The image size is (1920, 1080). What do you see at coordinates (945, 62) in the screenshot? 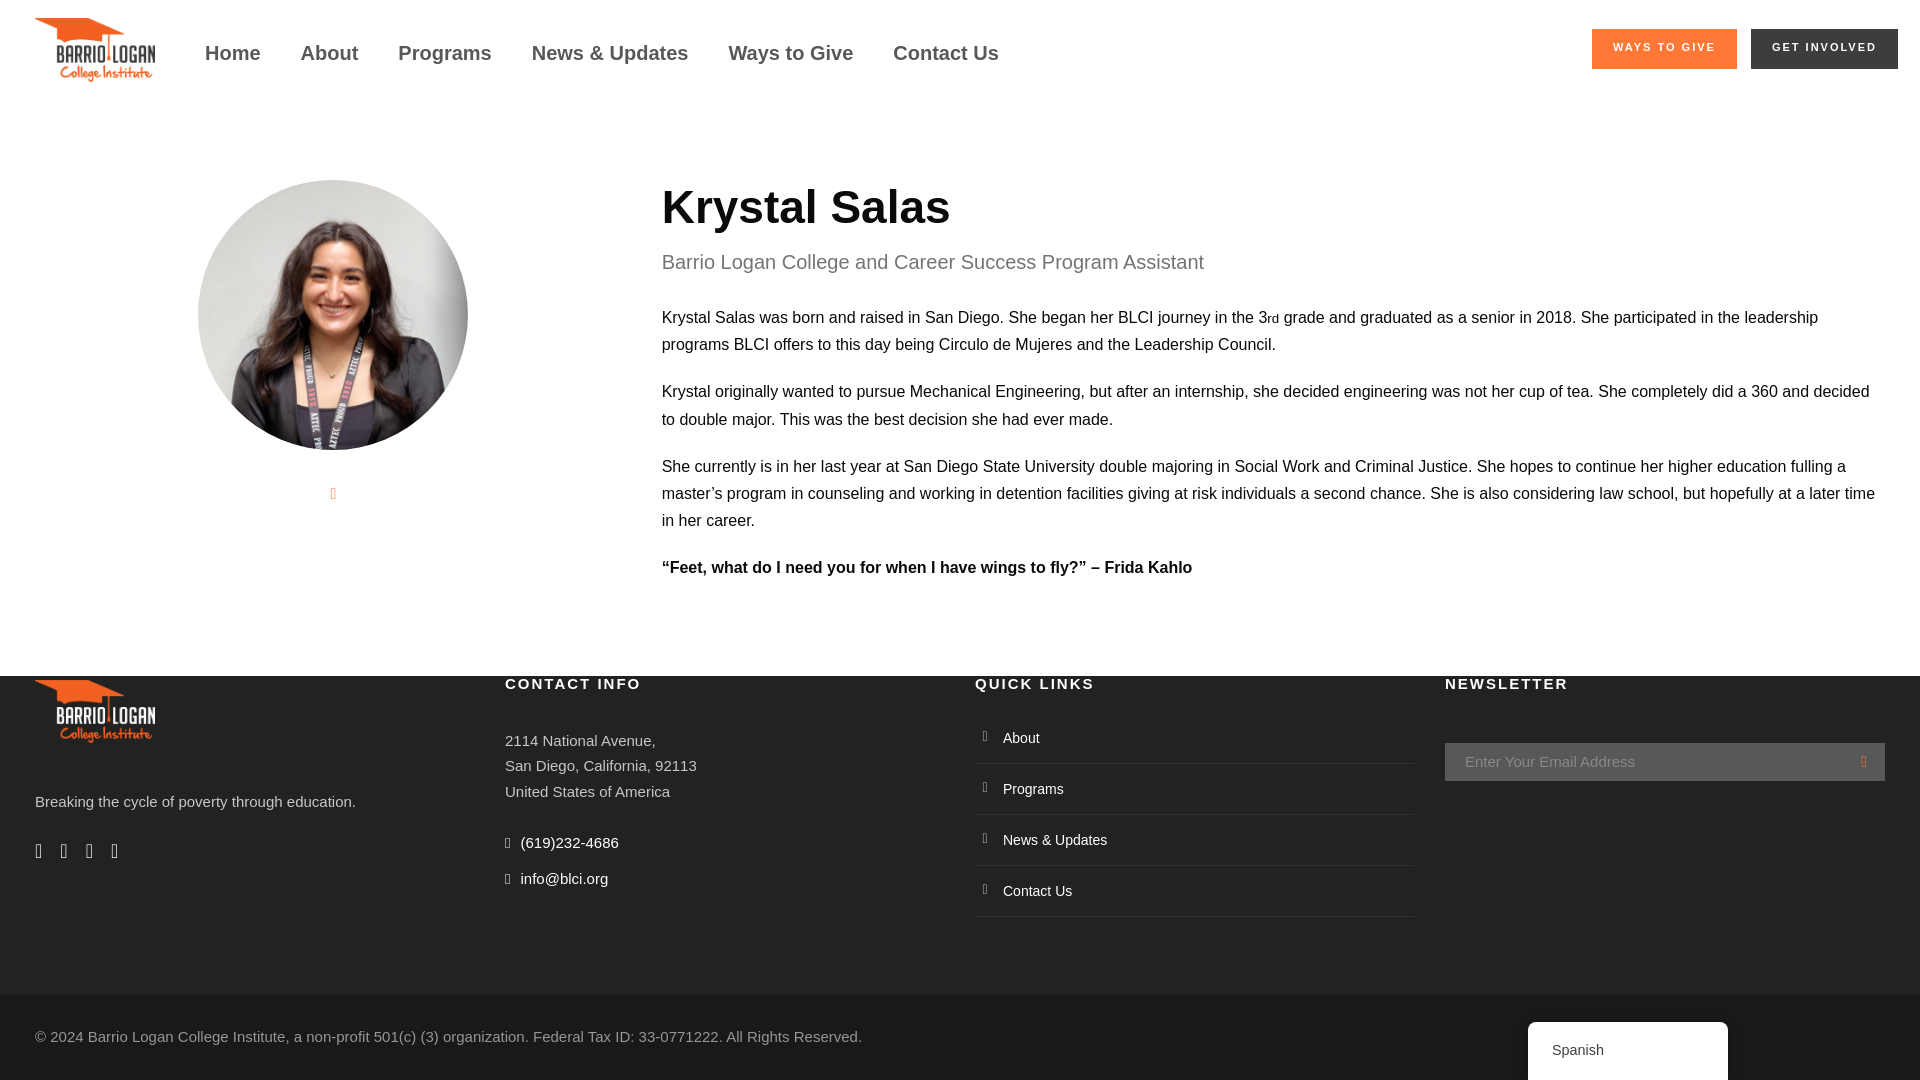
I see `Contact Us` at bounding box center [945, 62].